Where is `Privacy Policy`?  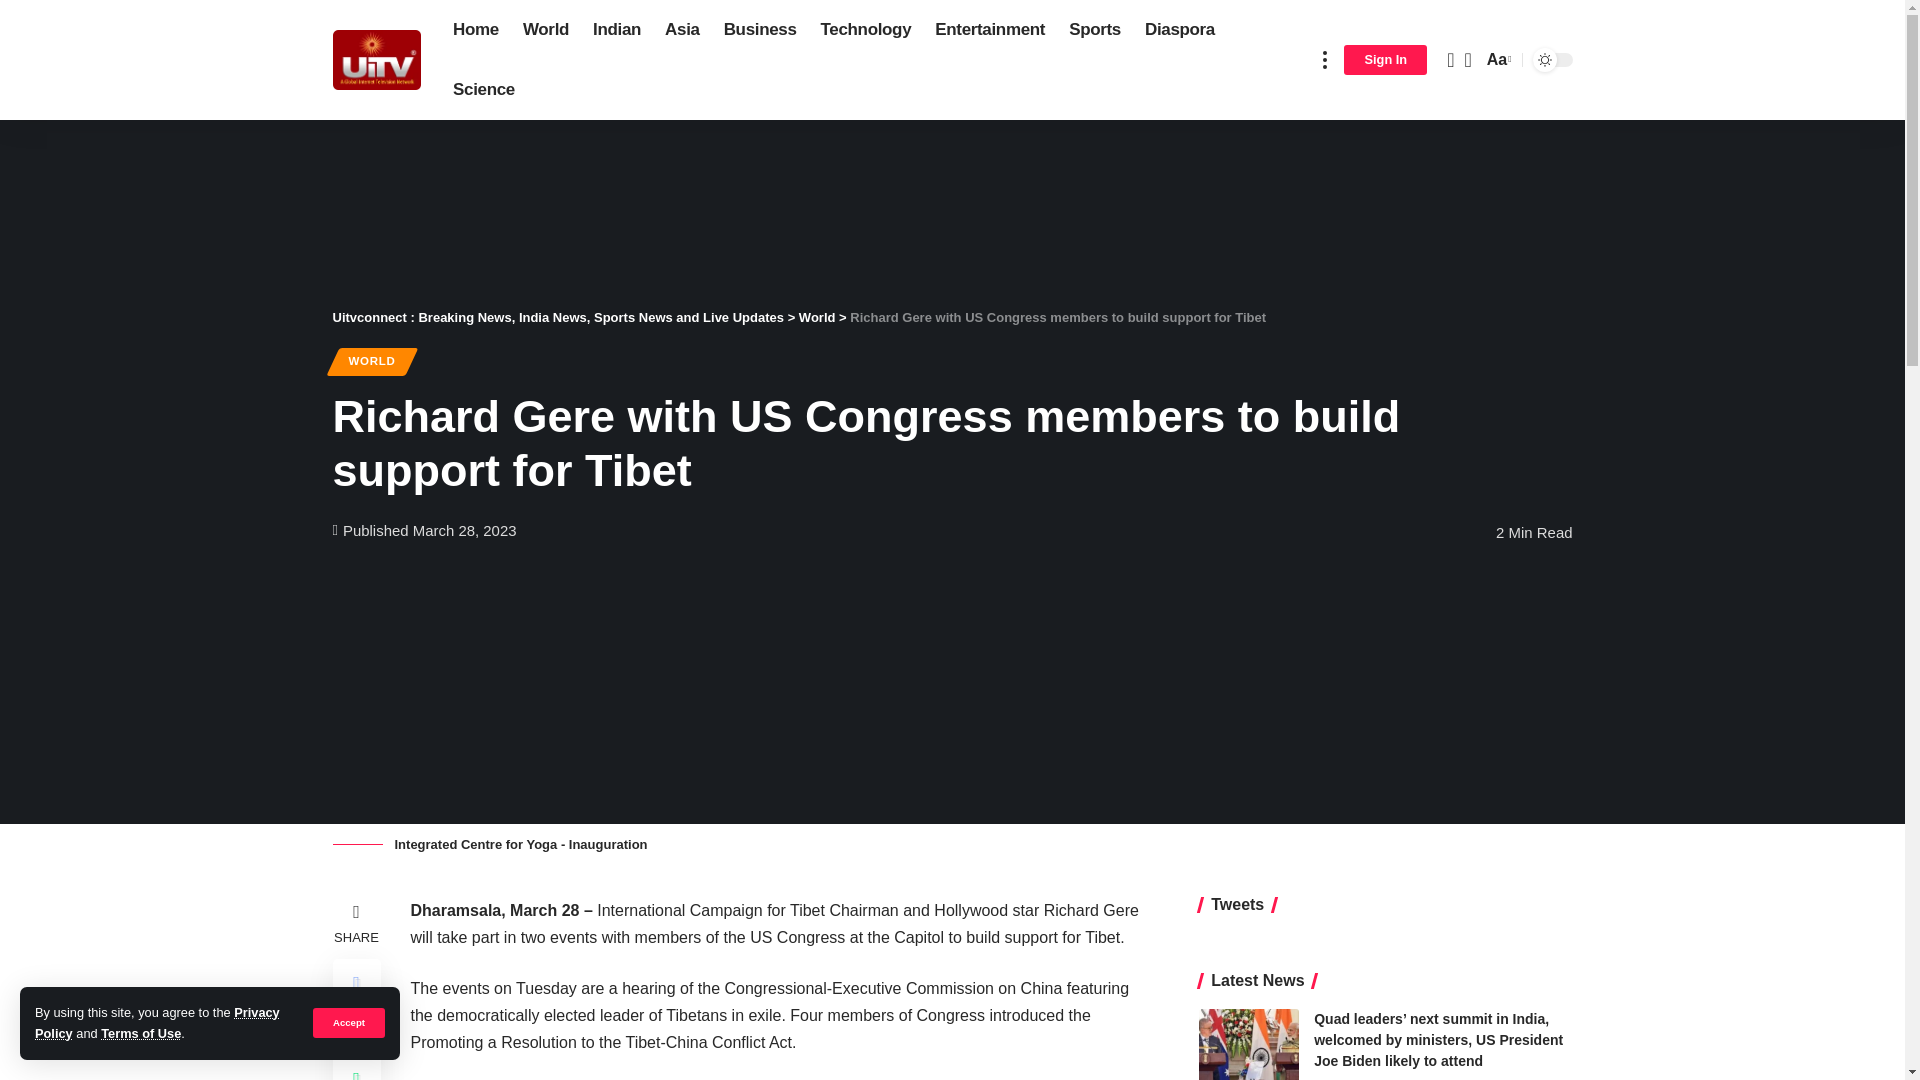
Privacy Policy is located at coordinates (157, 1022).